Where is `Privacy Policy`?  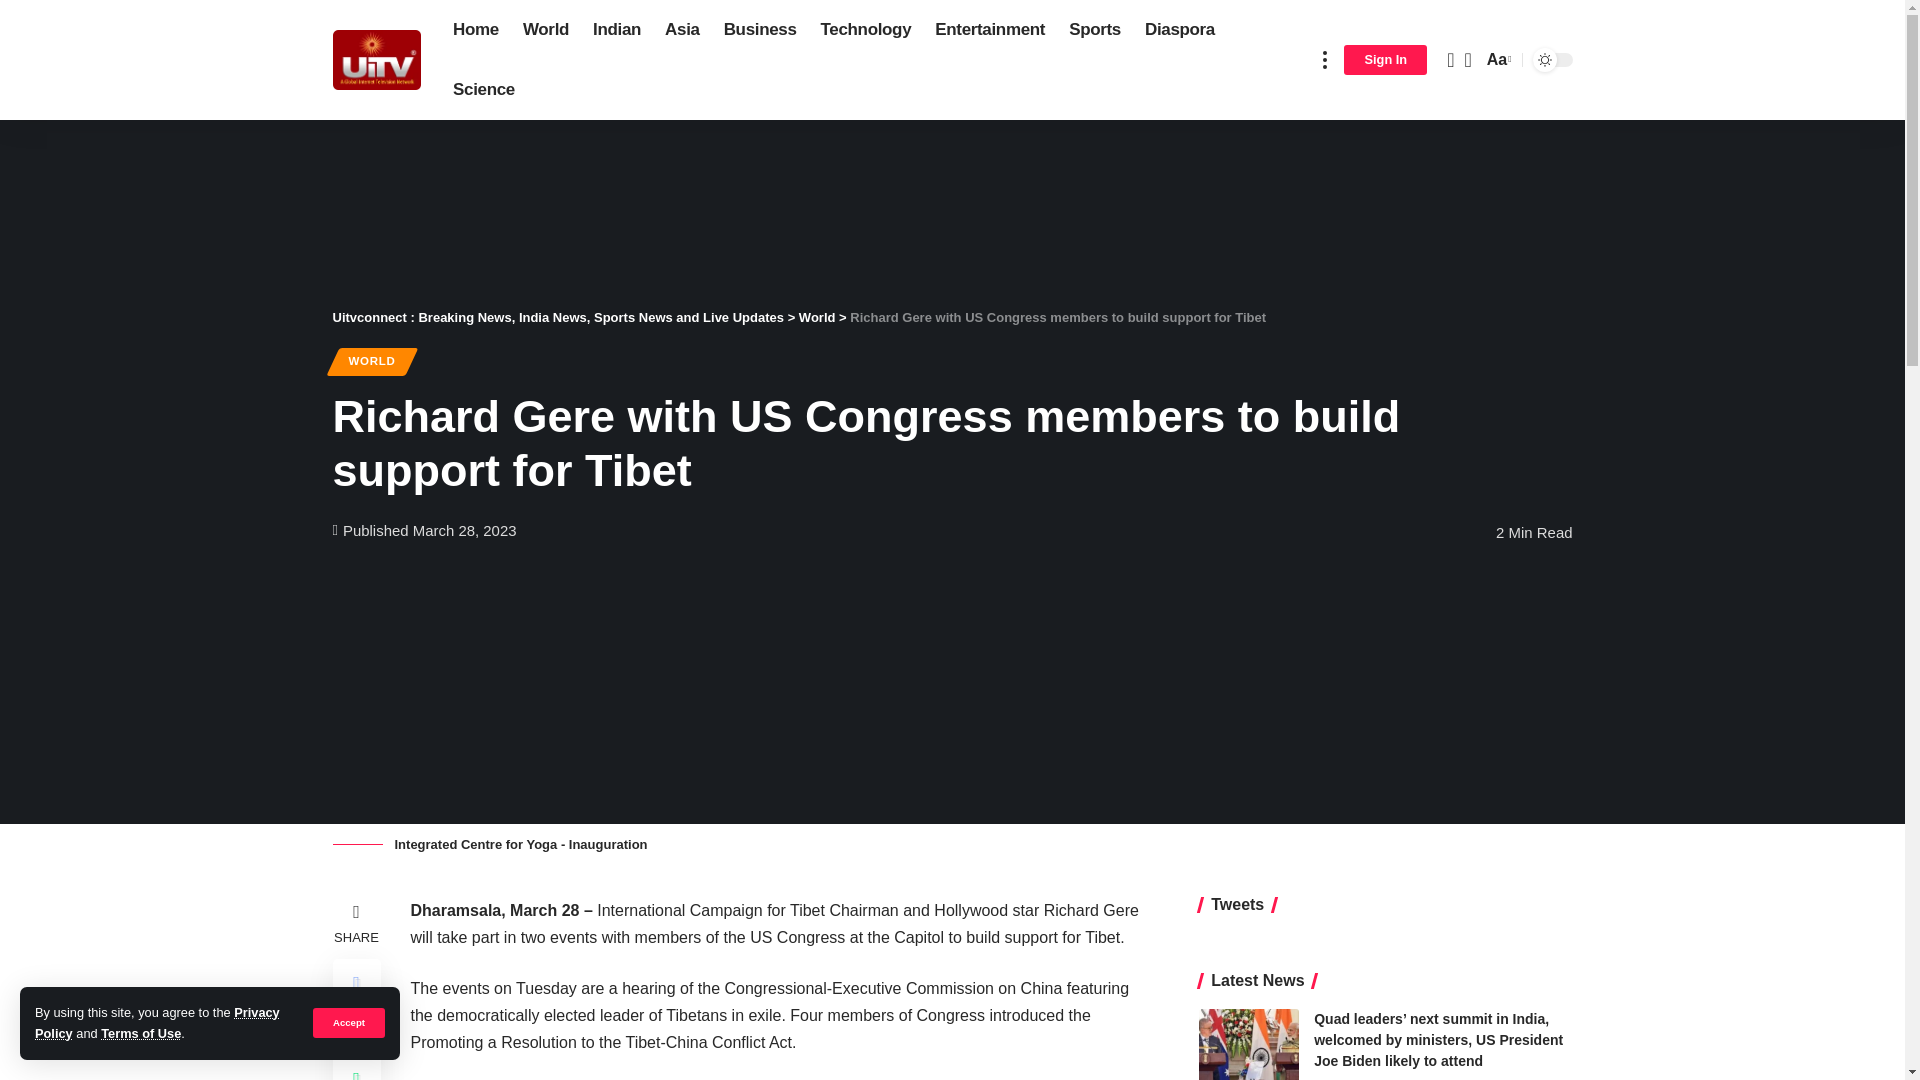
Privacy Policy is located at coordinates (157, 1022).